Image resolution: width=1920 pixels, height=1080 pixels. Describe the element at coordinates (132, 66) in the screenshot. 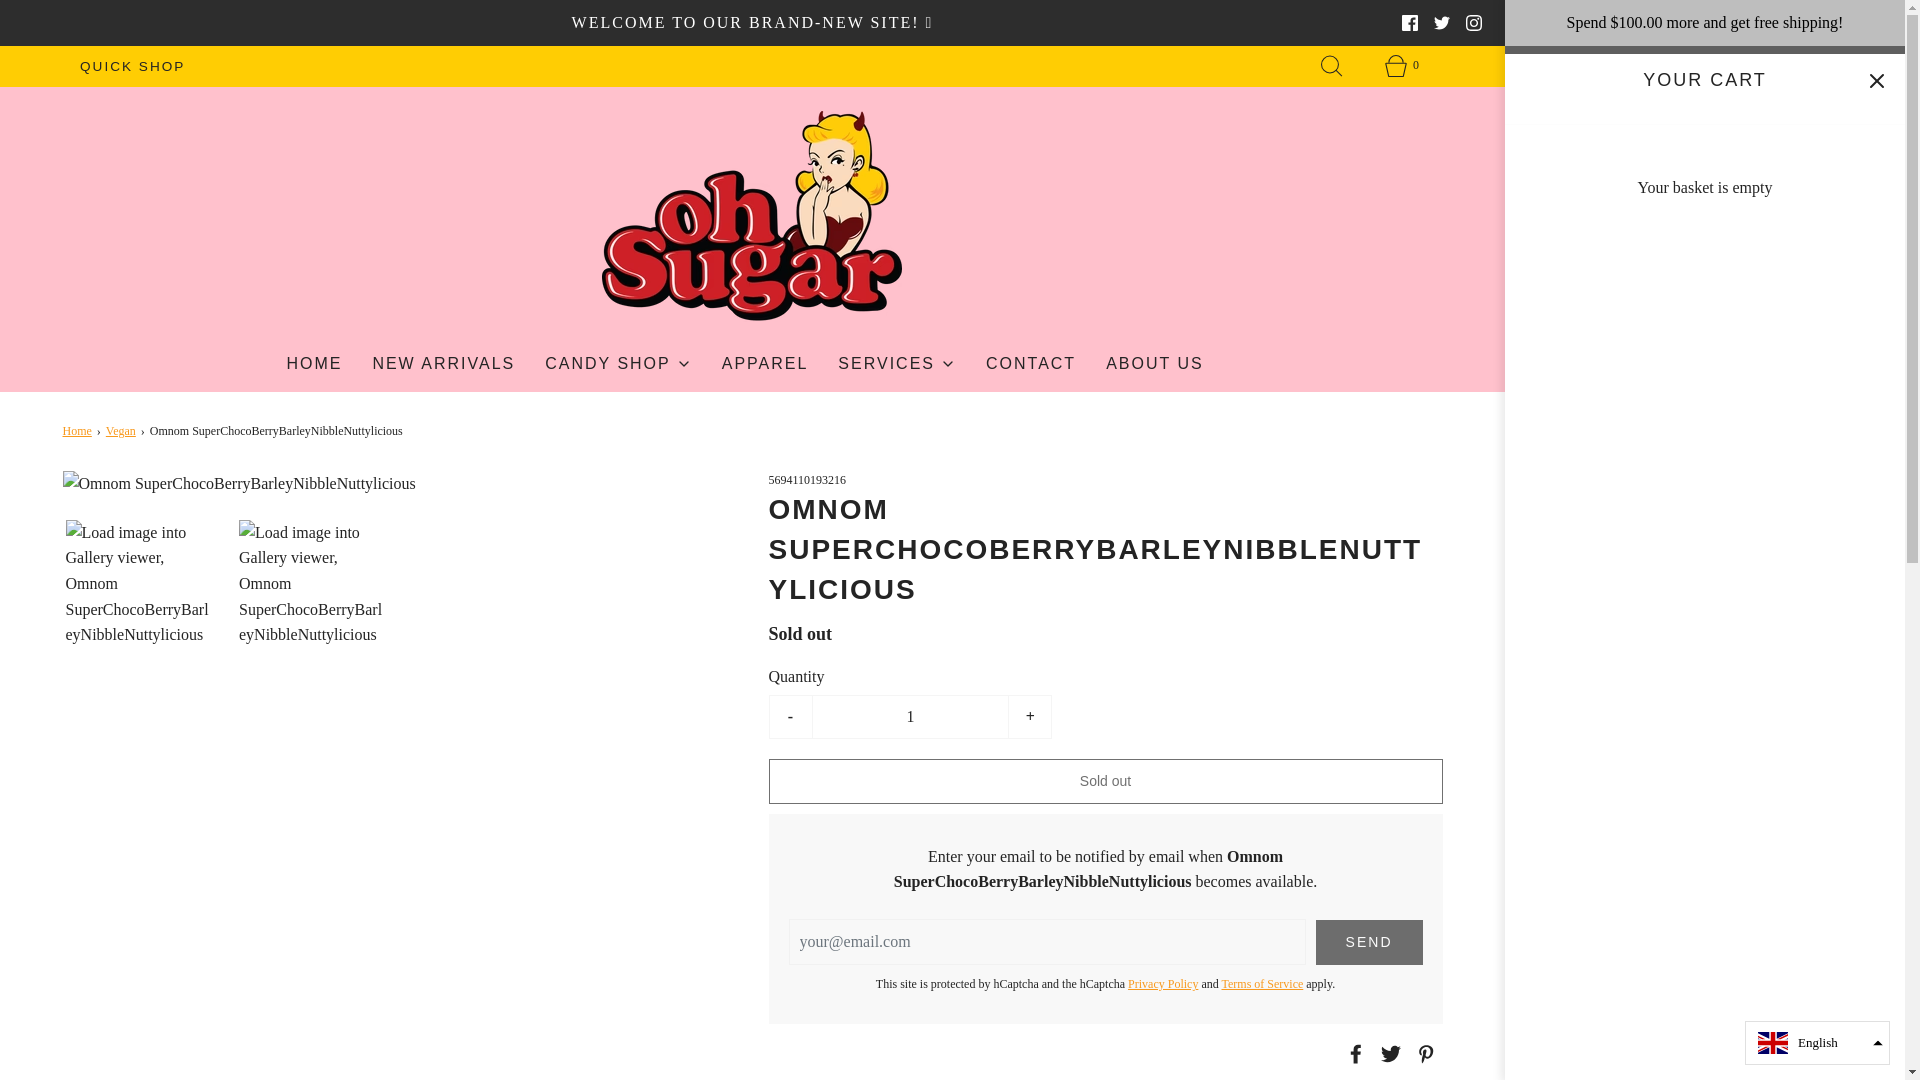

I see `QUICK SHOP` at that location.